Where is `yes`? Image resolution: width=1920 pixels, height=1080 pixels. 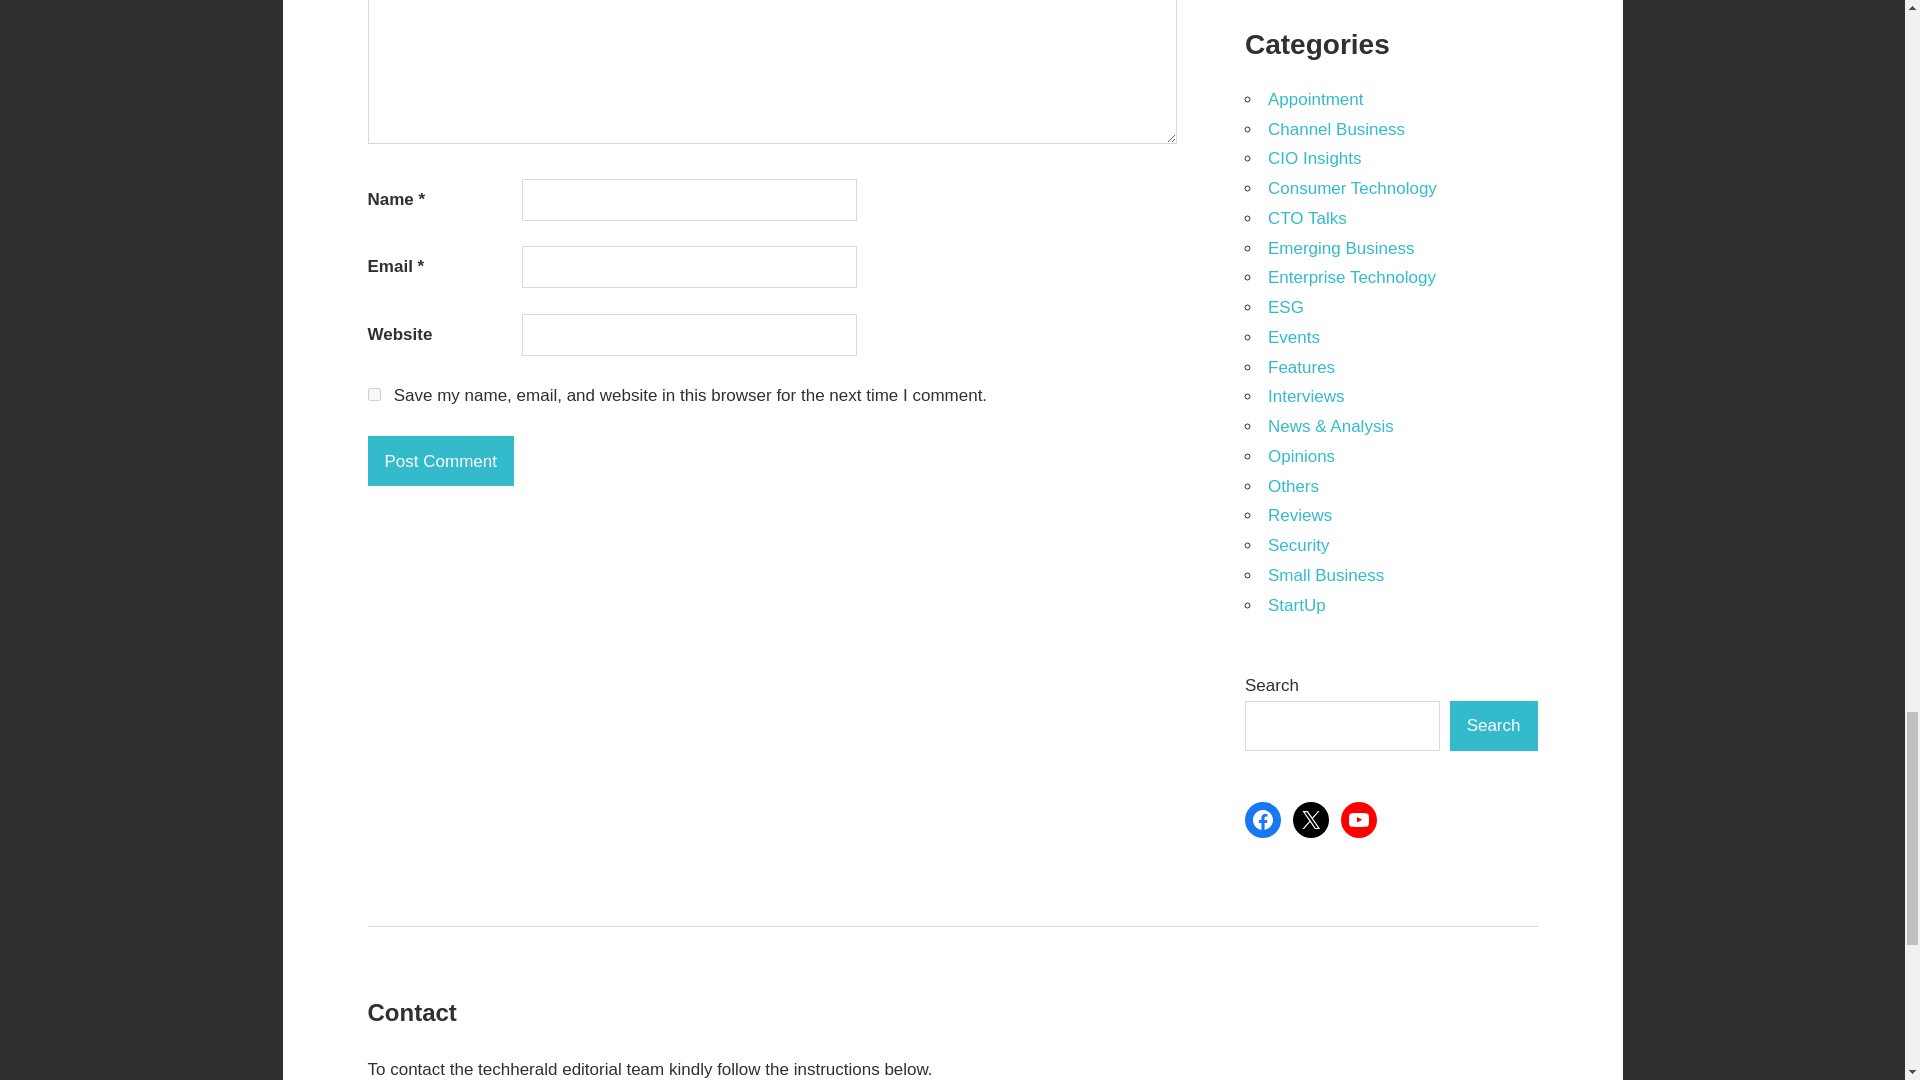 yes is located at coordinates (374, 394).